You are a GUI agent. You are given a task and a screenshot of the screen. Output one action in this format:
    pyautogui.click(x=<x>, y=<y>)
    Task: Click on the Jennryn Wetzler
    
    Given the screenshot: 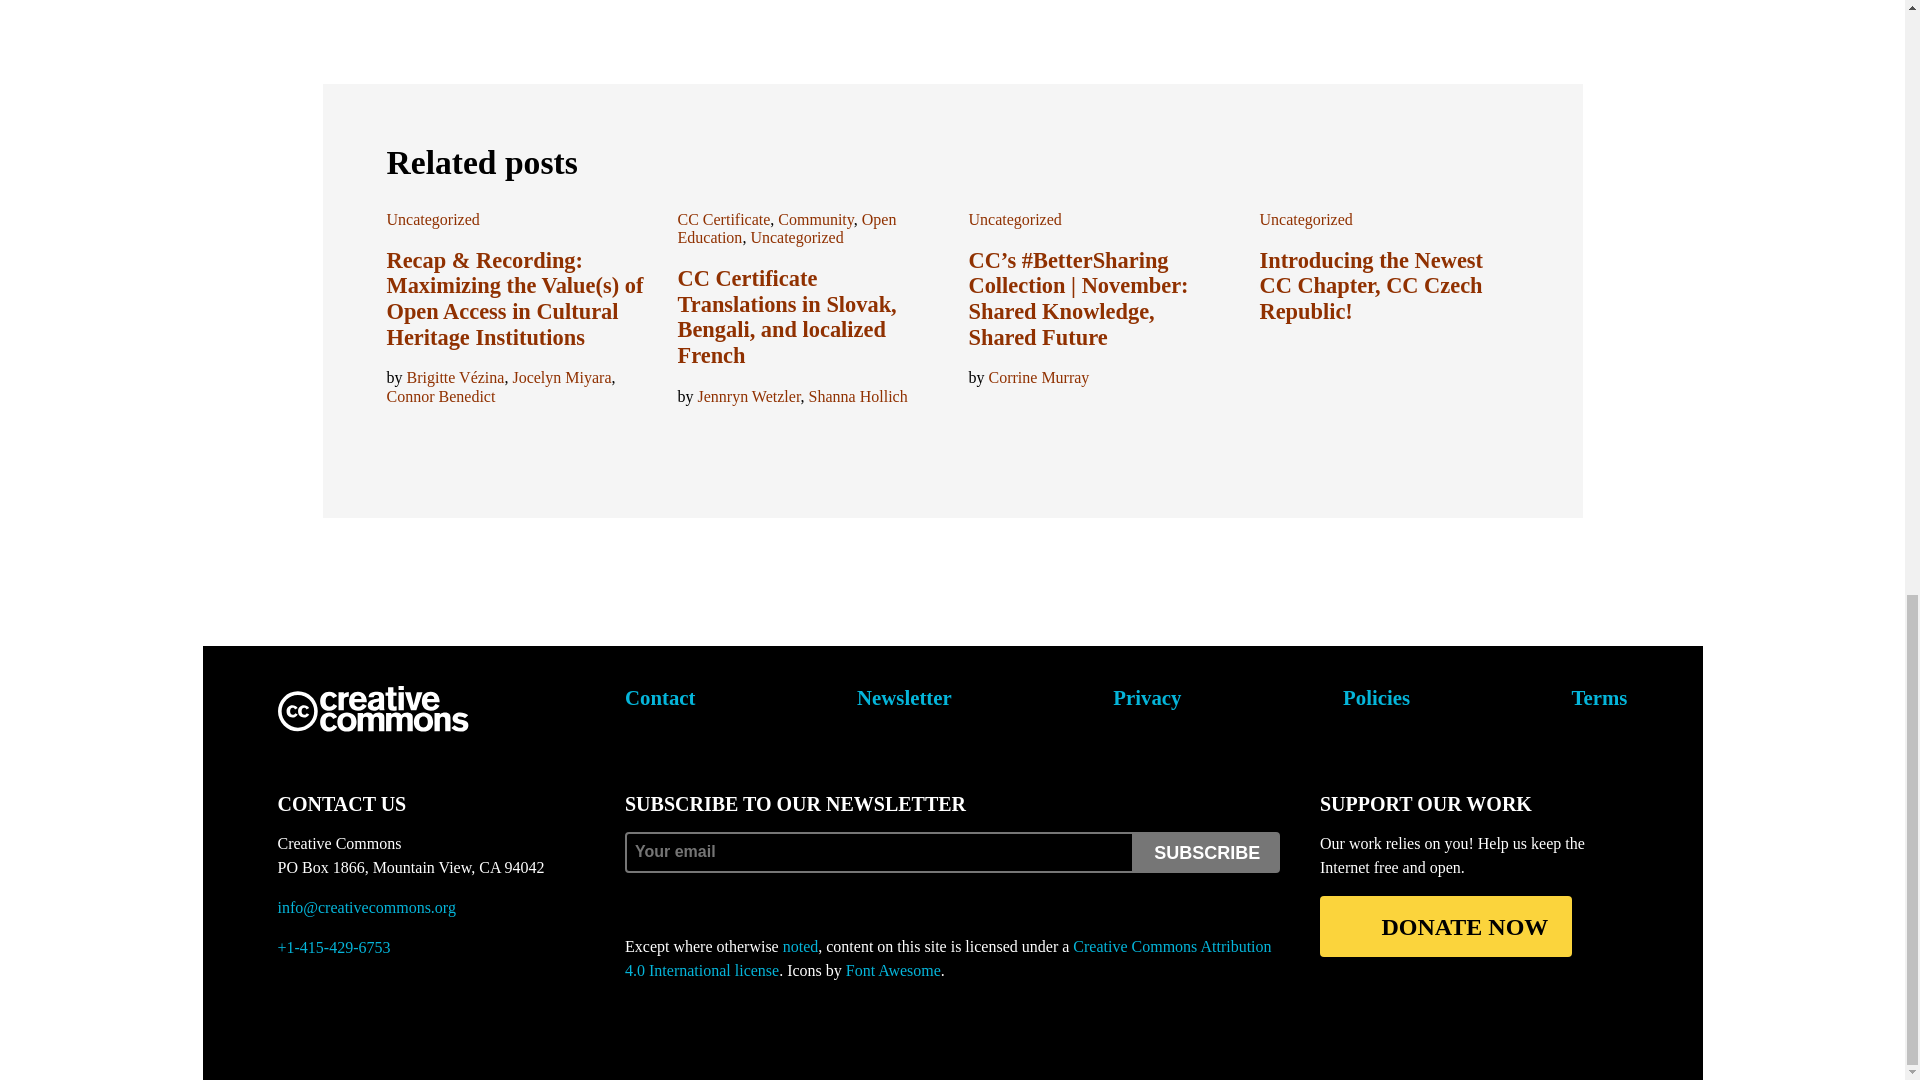 What is the action you would take?
    pyautogui.click(x=749, y=396)
    